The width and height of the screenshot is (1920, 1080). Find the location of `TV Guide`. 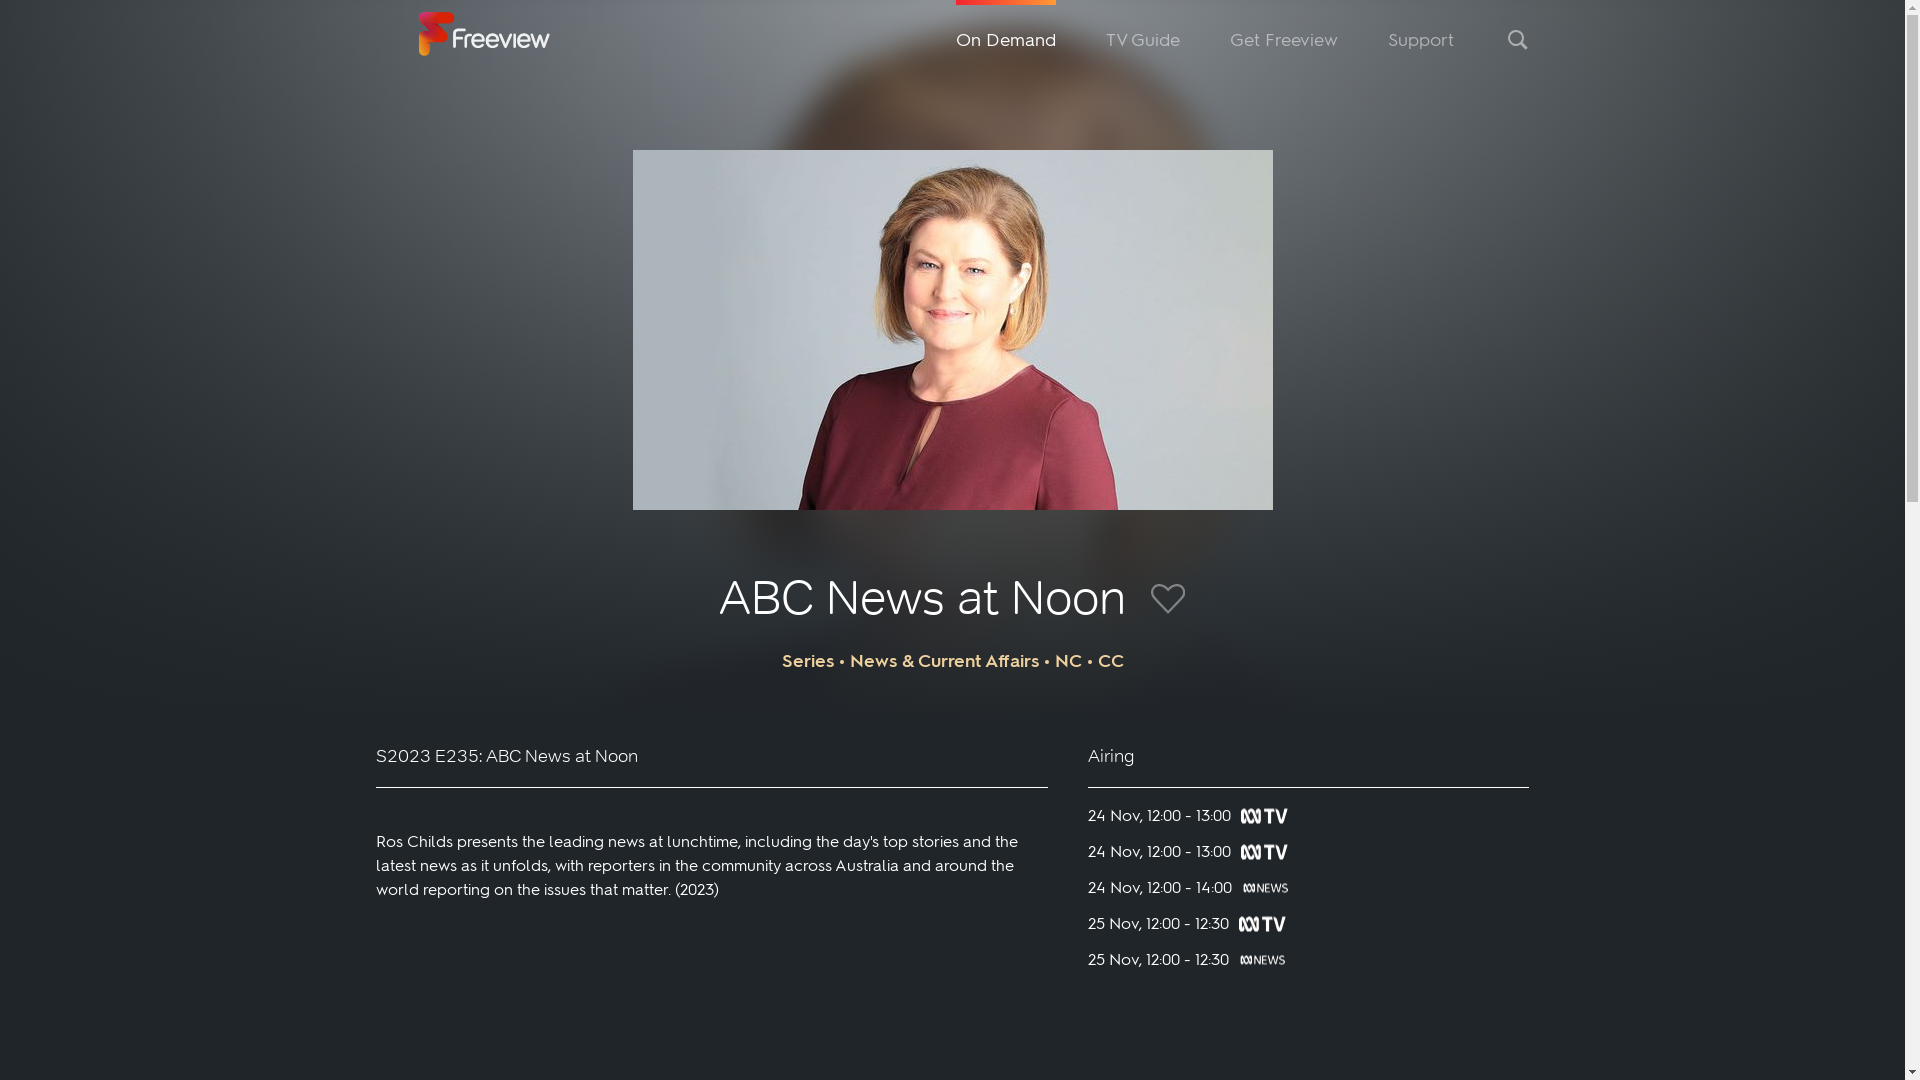

TV Guide is located at coordinates (1143, 40).